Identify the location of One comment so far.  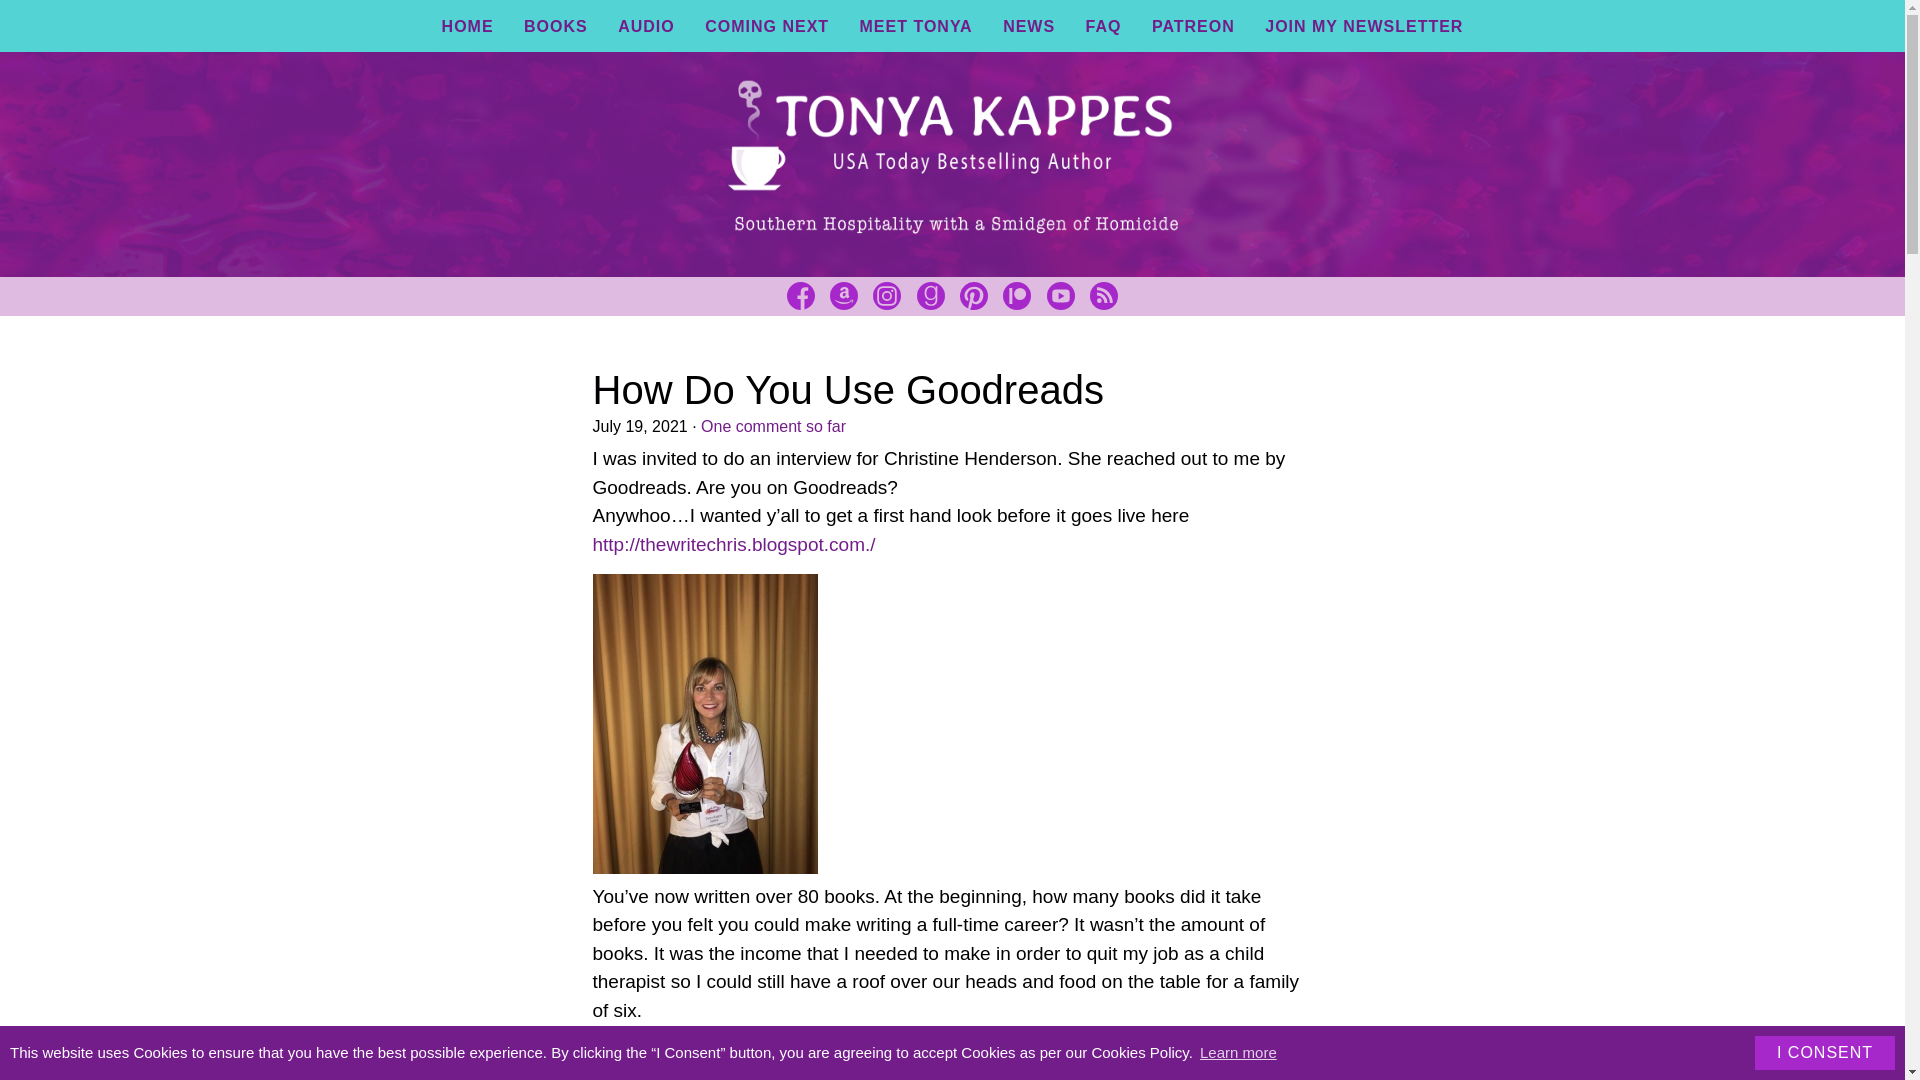
(773, 426).